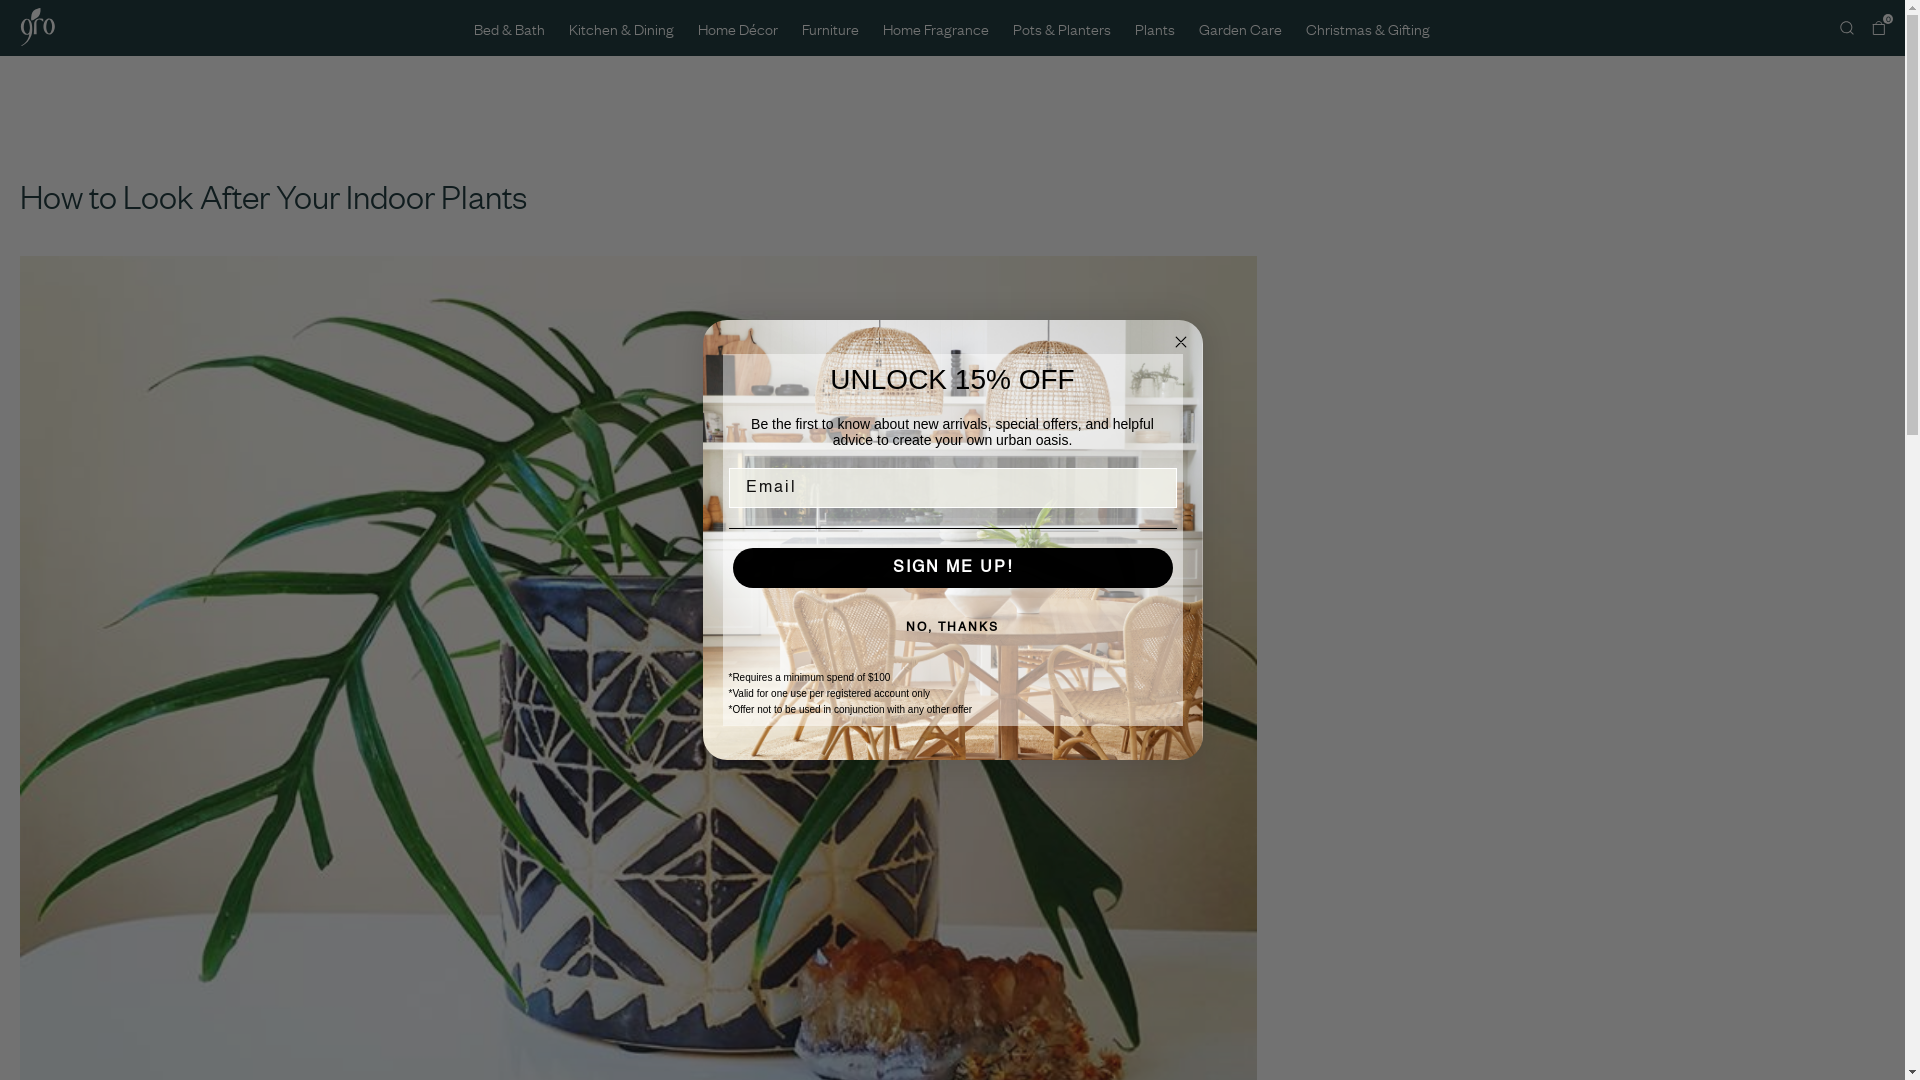 Image resolution: width=1920 pixels, height=1080 pixels. What do you see at coordinates (1155, 27) in the screenshot?
I see `Plants` at bounding box center [1155, 27].